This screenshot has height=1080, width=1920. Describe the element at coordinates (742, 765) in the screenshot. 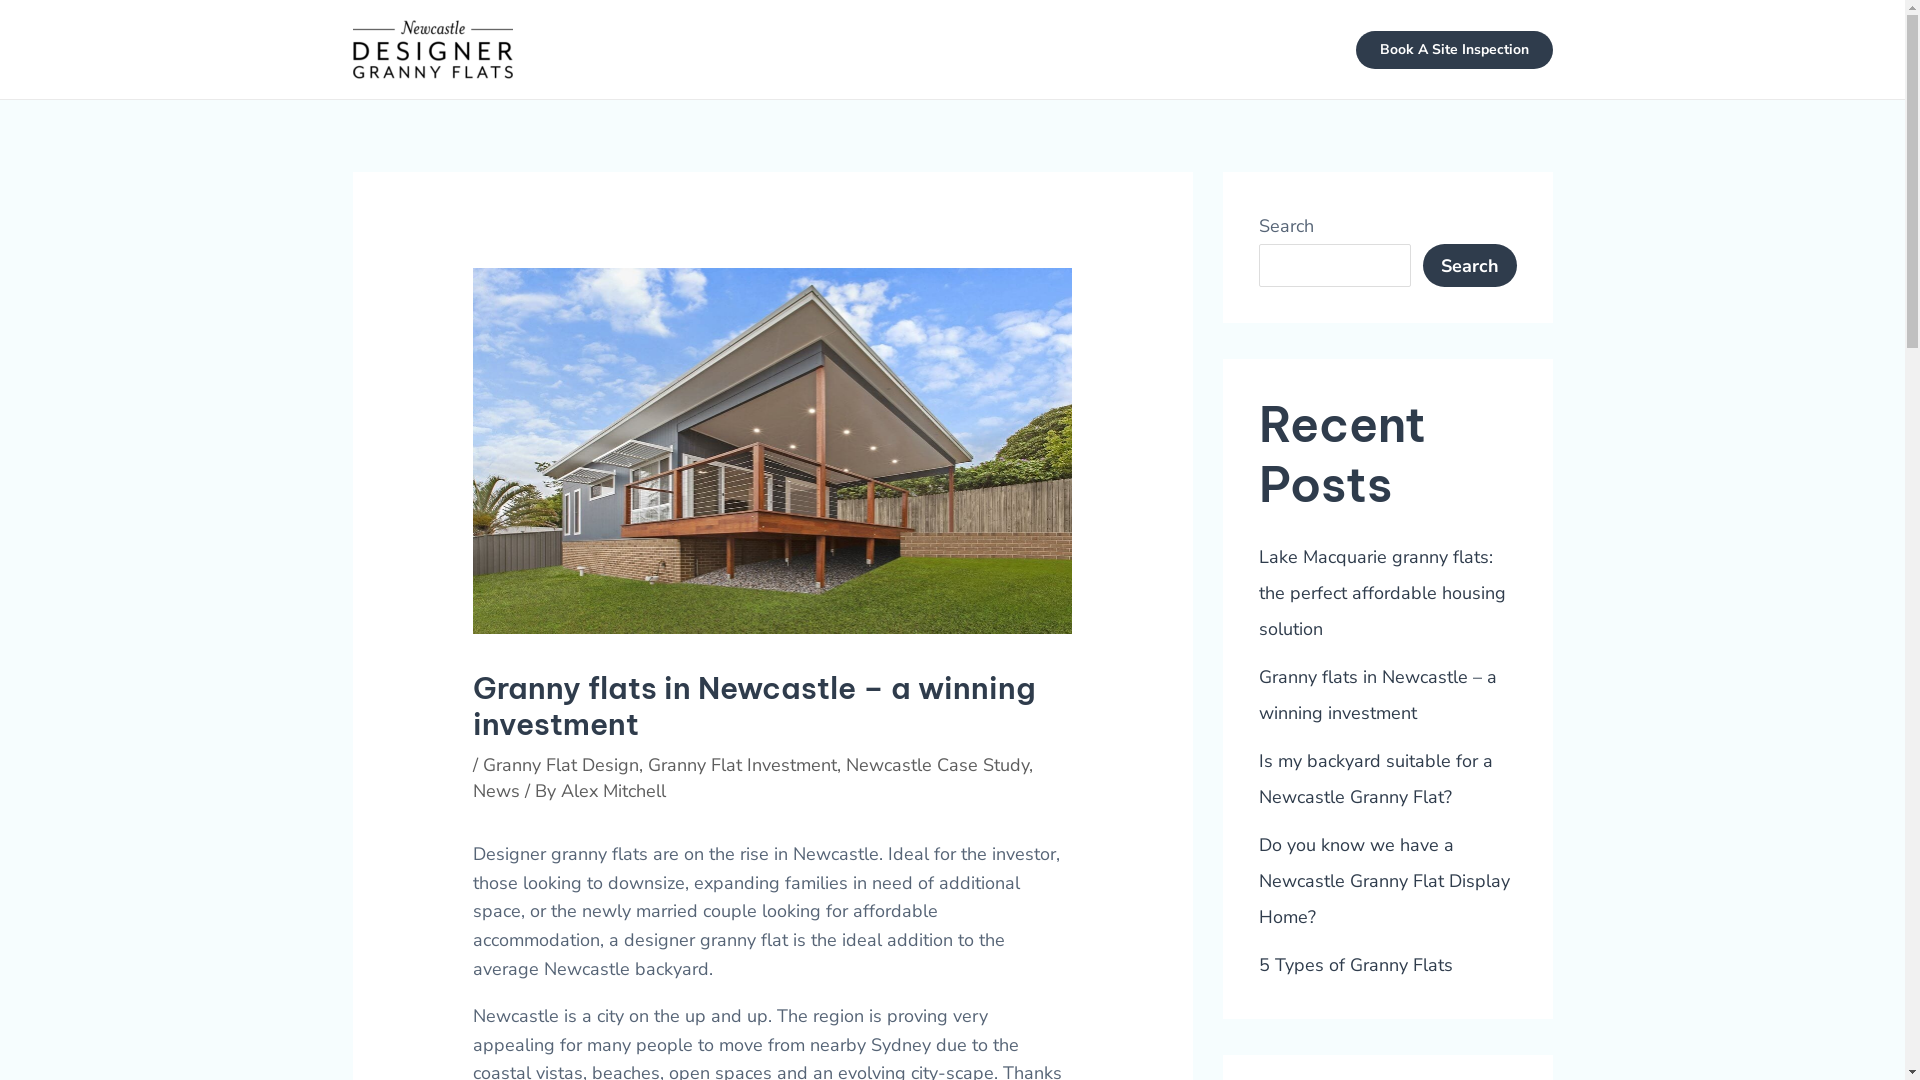

I see `Granny Flat Investment` at that location.